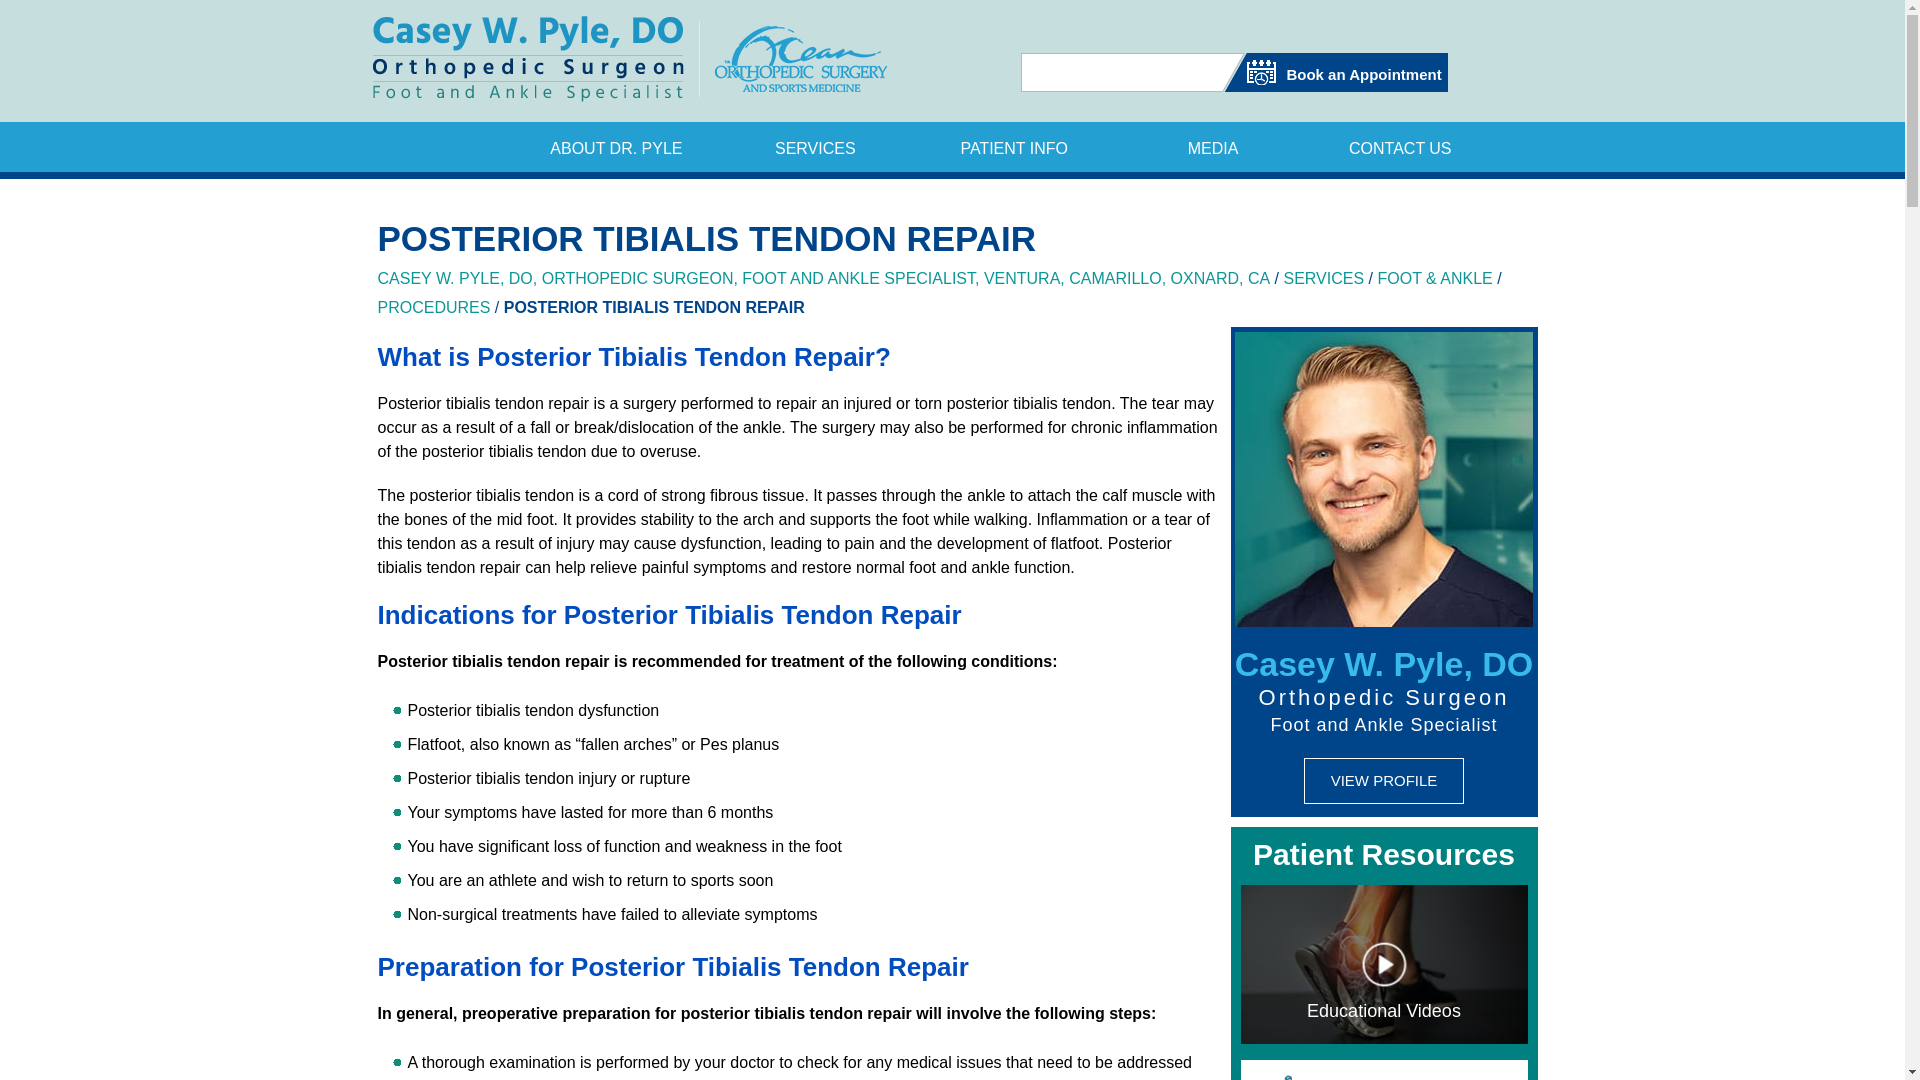  I want to click on PATIENT INFO, so click(1014, 146).